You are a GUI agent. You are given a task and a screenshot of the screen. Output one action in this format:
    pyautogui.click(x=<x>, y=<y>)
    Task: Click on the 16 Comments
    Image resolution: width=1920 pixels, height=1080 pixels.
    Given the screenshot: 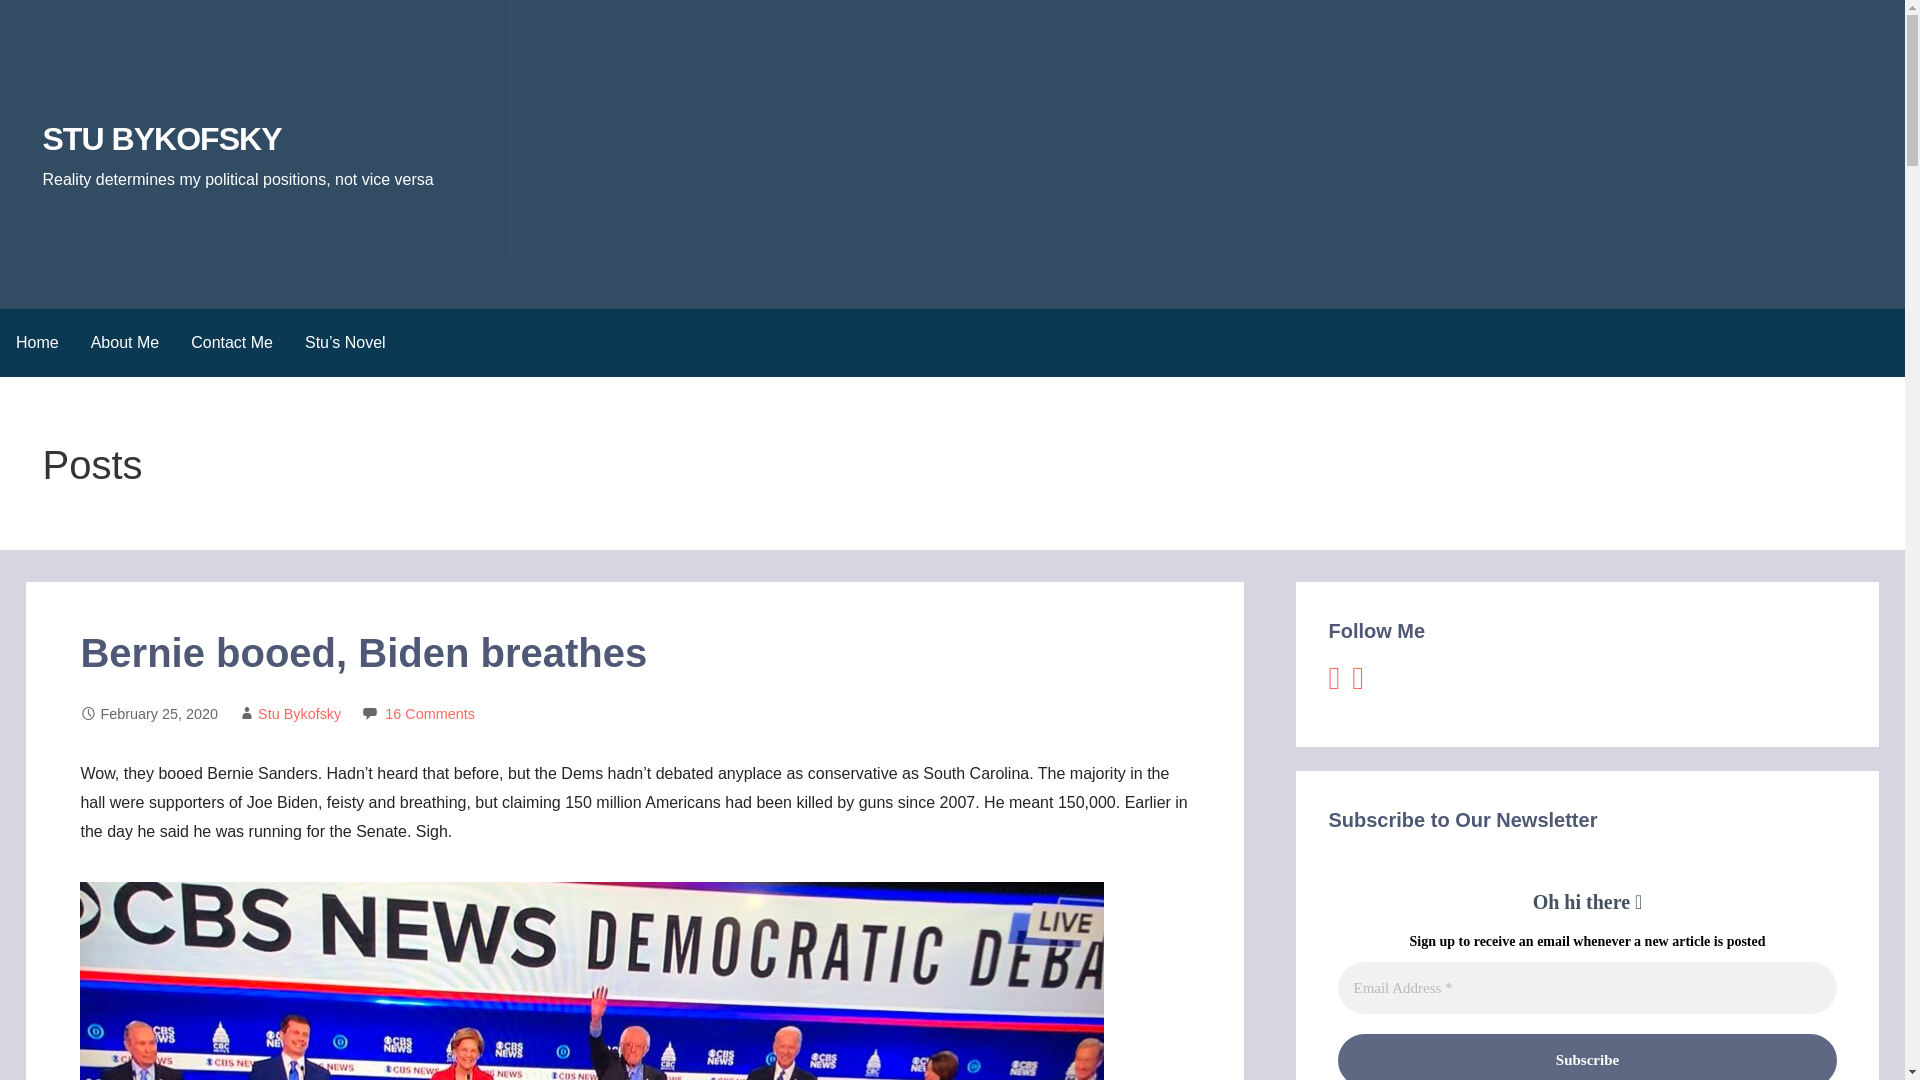 What is the action you would take?
    pyautogui.click(x=430, y=714)
    